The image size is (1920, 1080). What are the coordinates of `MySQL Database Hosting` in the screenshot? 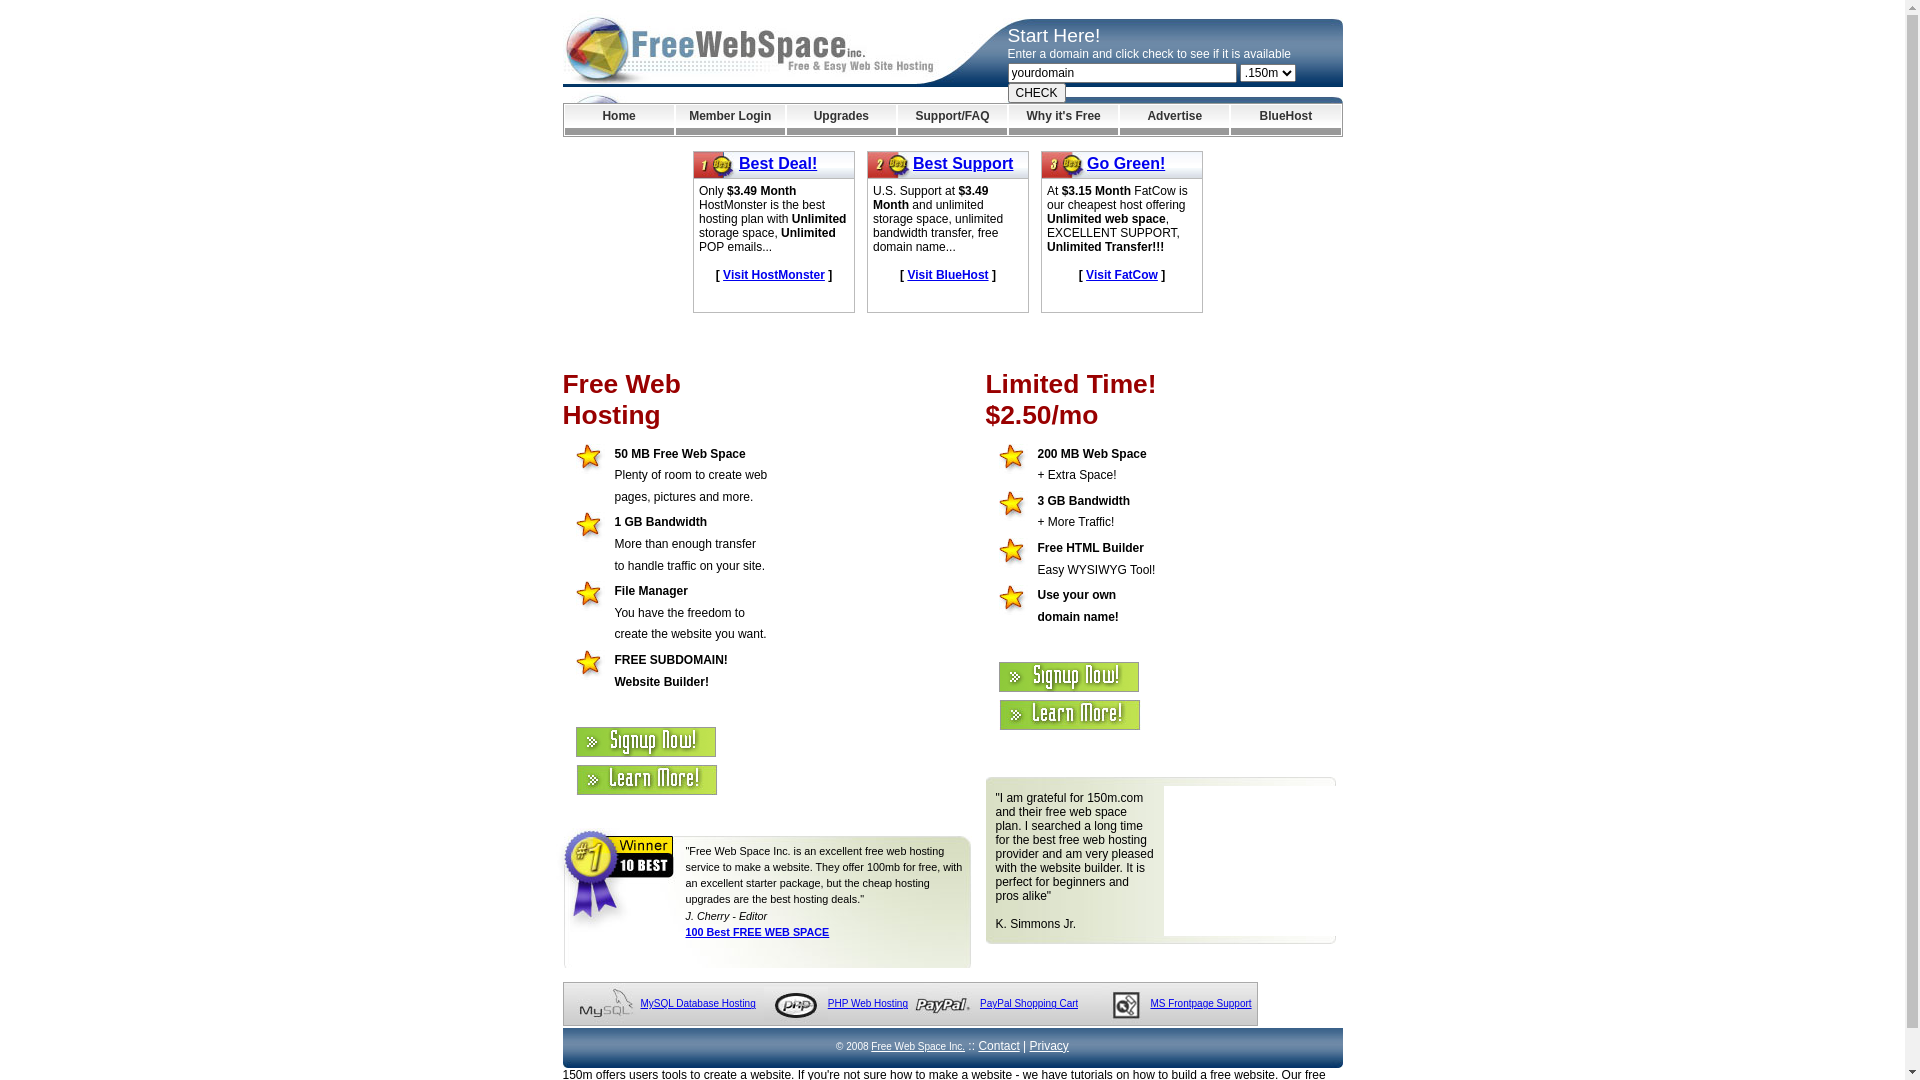 It's located at (698, 1004).